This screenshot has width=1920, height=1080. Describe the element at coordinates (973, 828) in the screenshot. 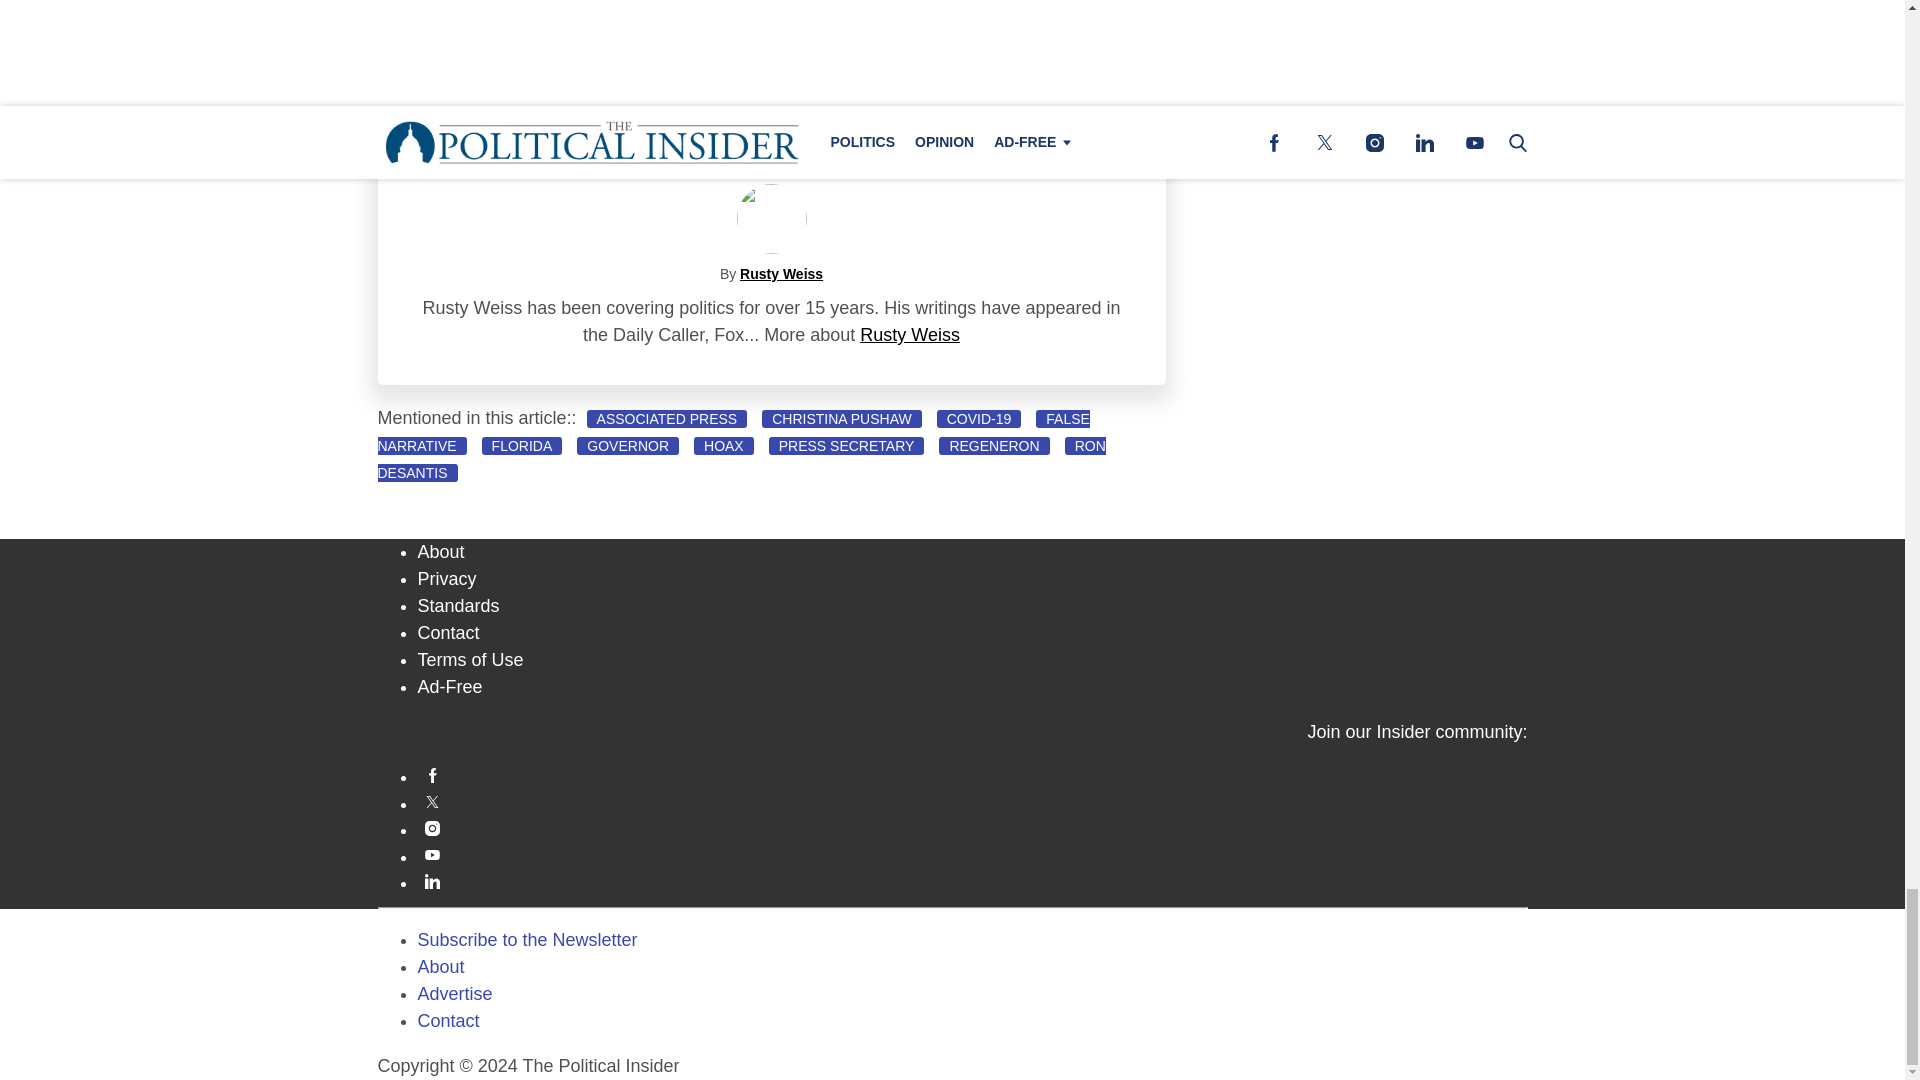

I see `Follow us on Instagram` at that location.